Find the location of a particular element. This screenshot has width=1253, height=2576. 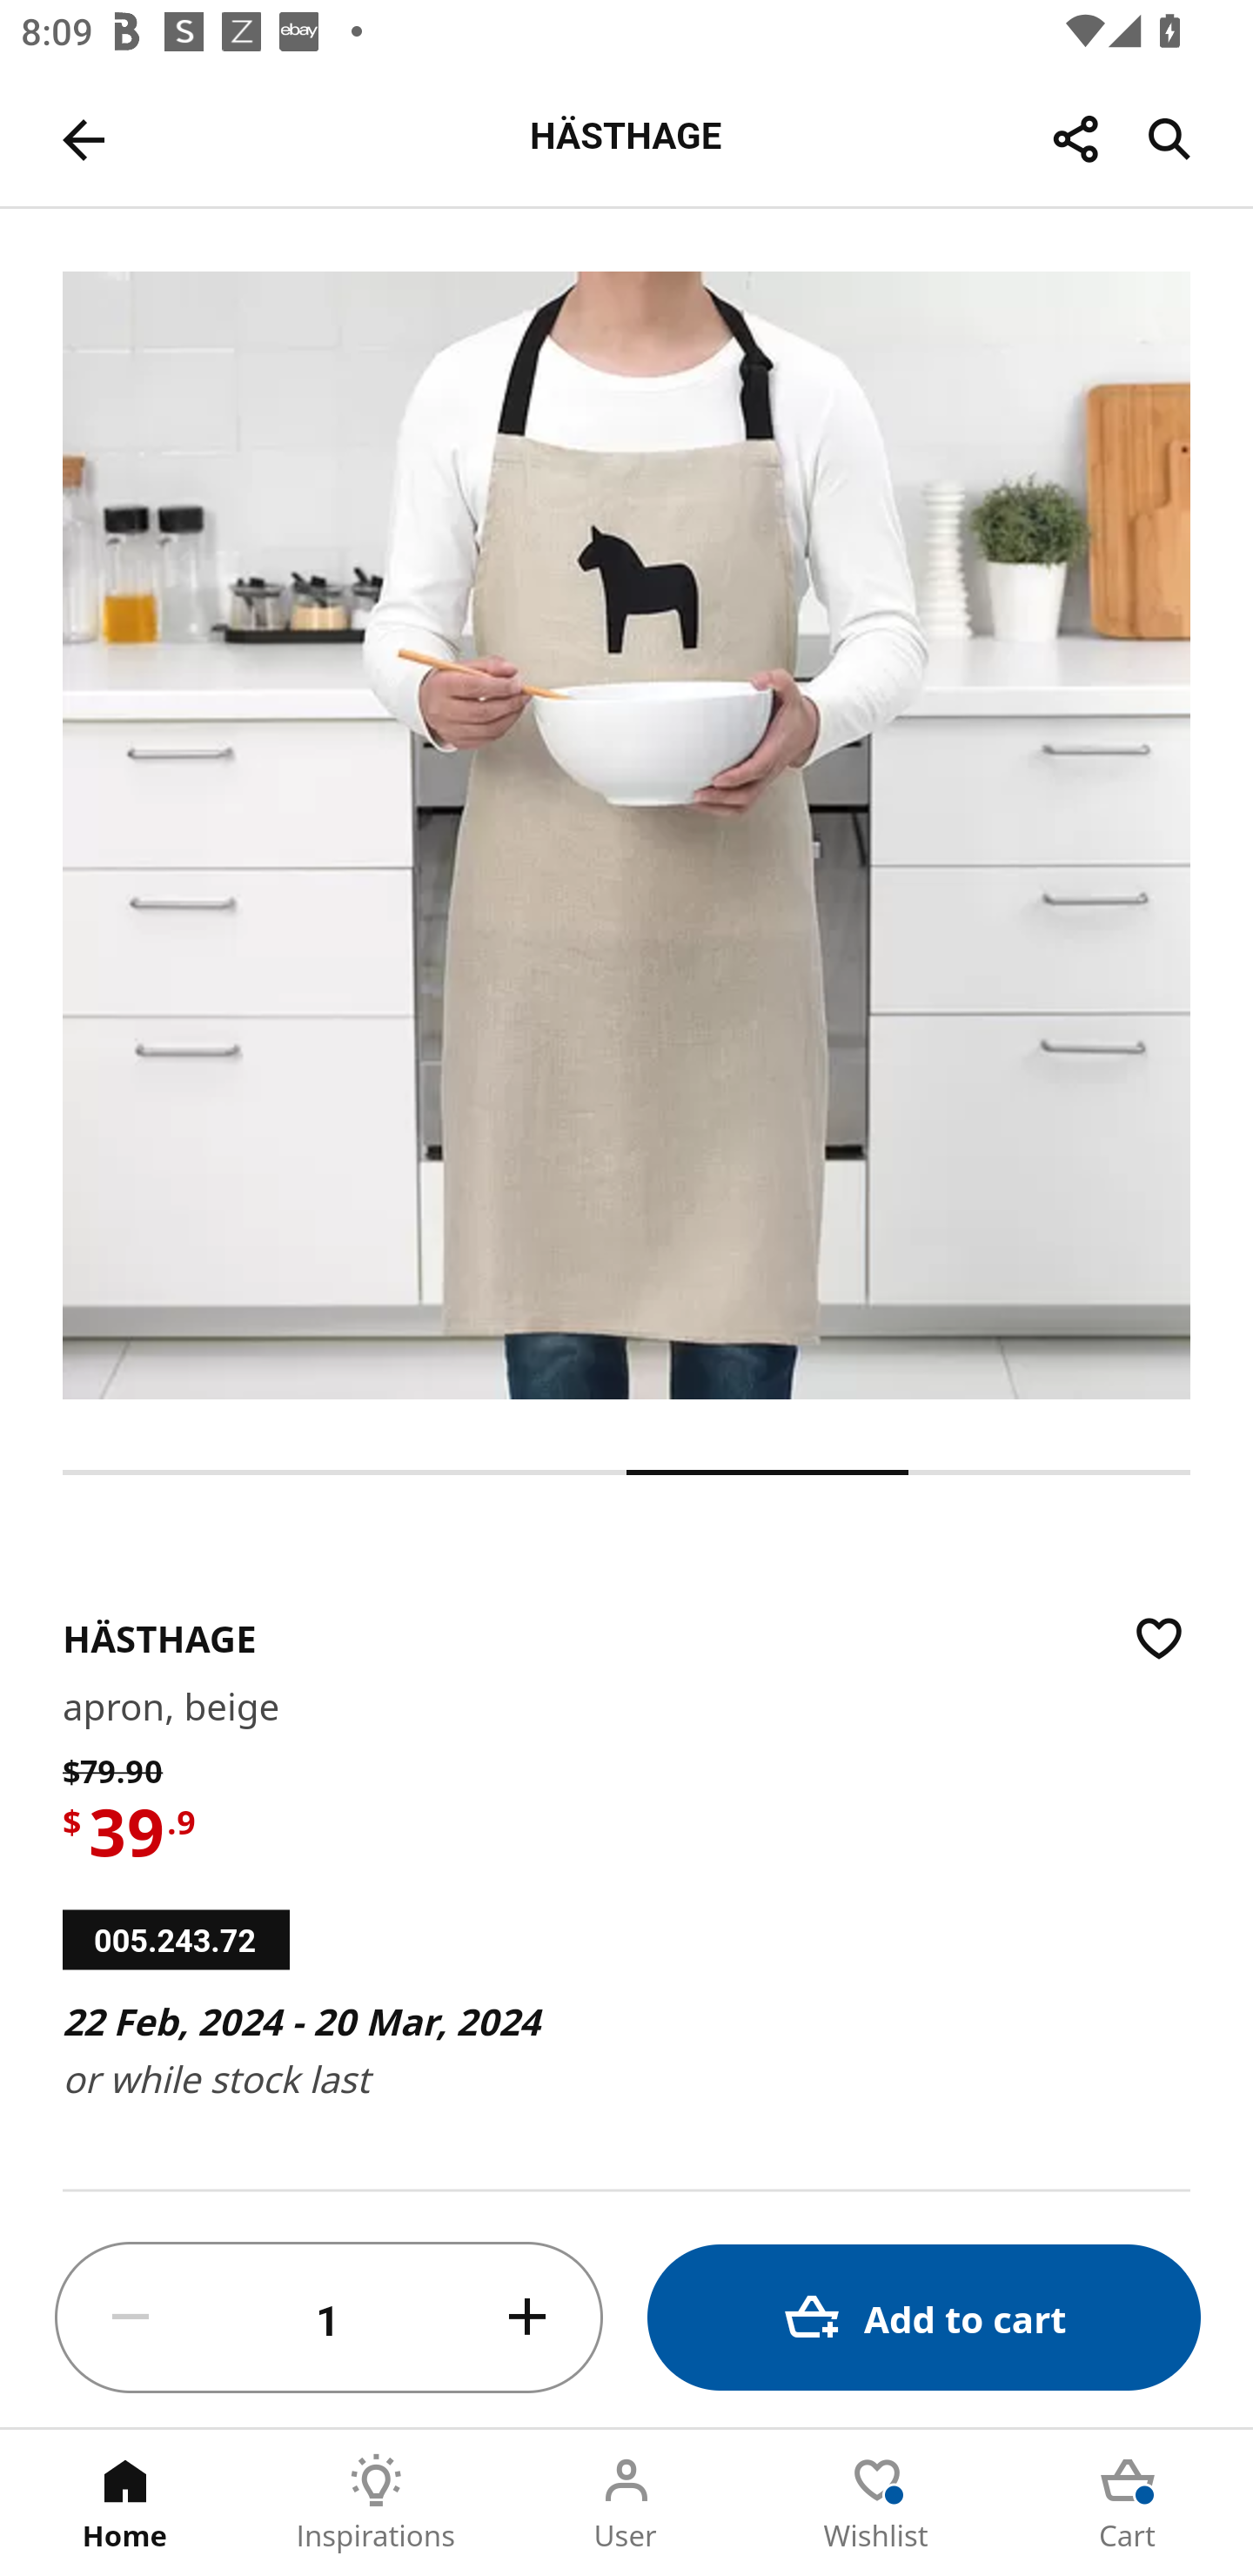

Add to cart is located at coordinates (924, 2317).